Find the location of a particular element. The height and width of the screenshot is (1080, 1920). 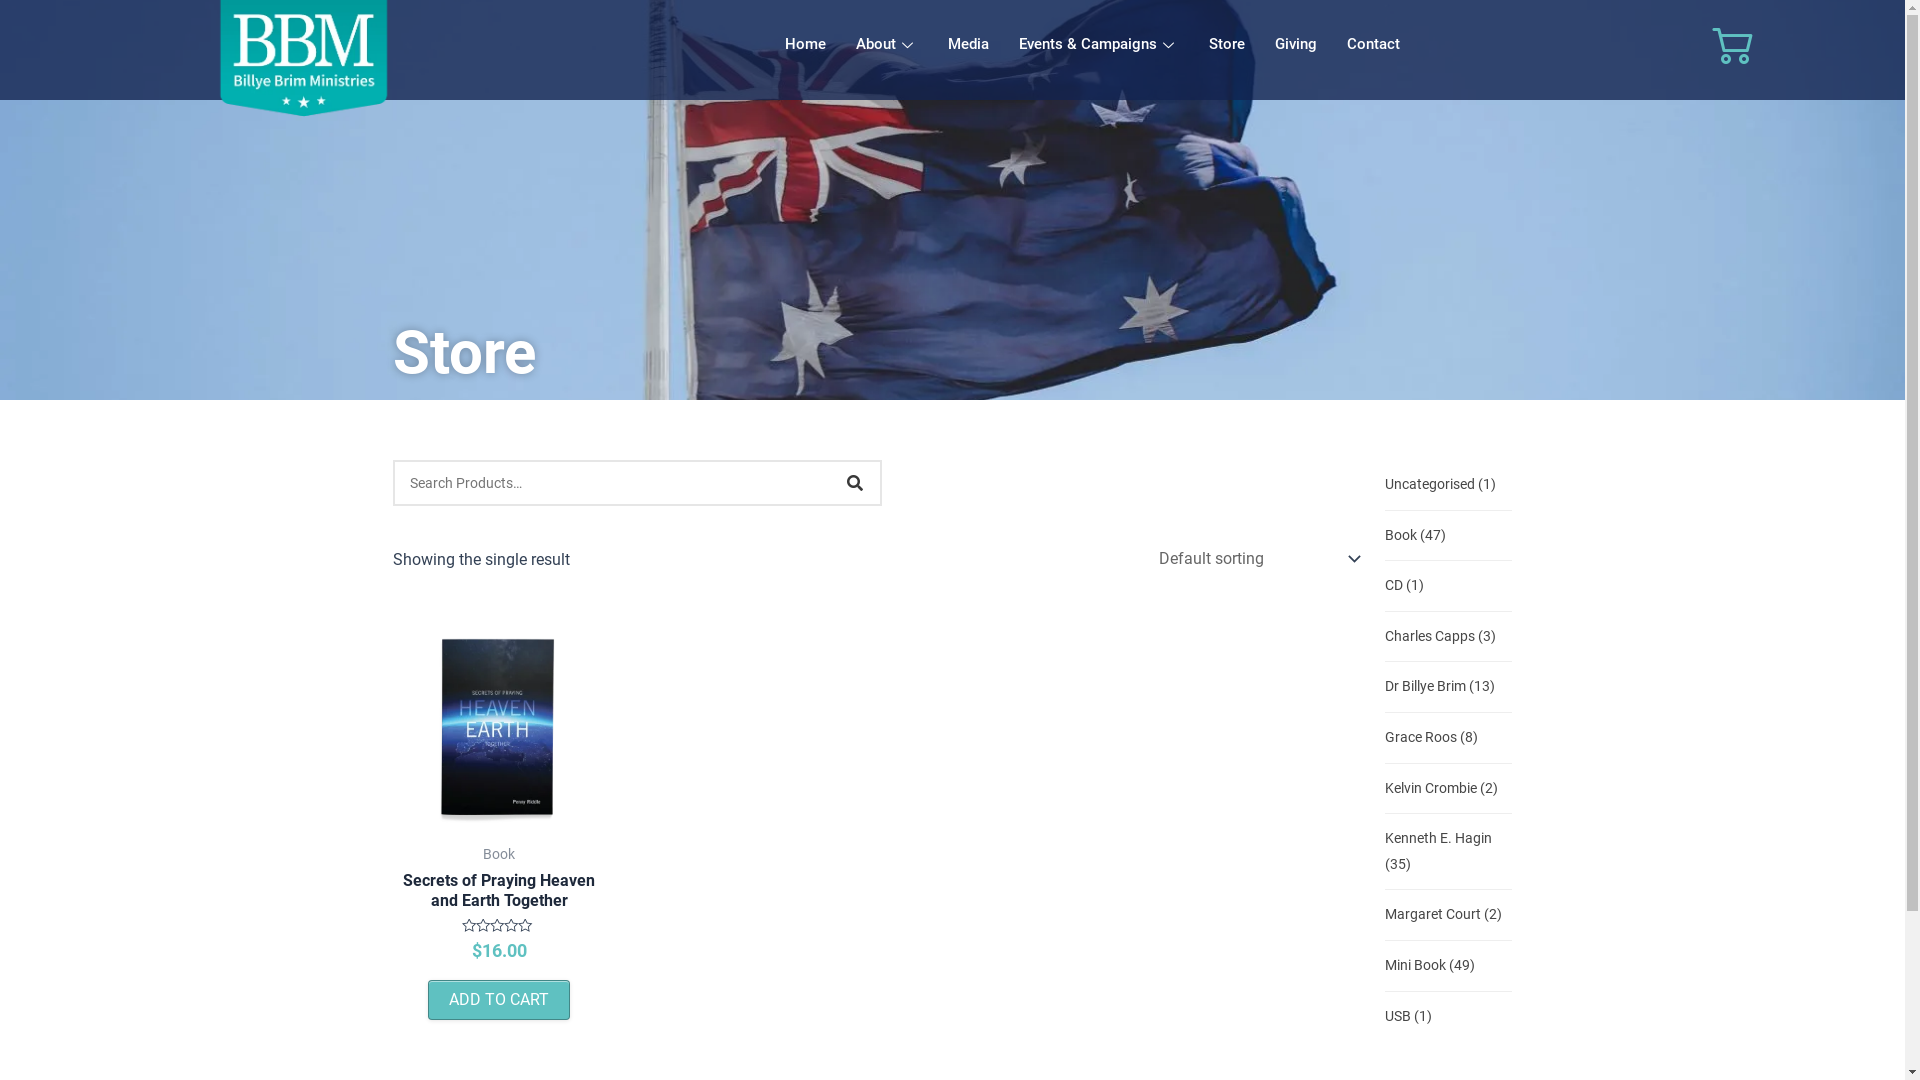

Events & Campaigns is located at coordinates (1099, 45).